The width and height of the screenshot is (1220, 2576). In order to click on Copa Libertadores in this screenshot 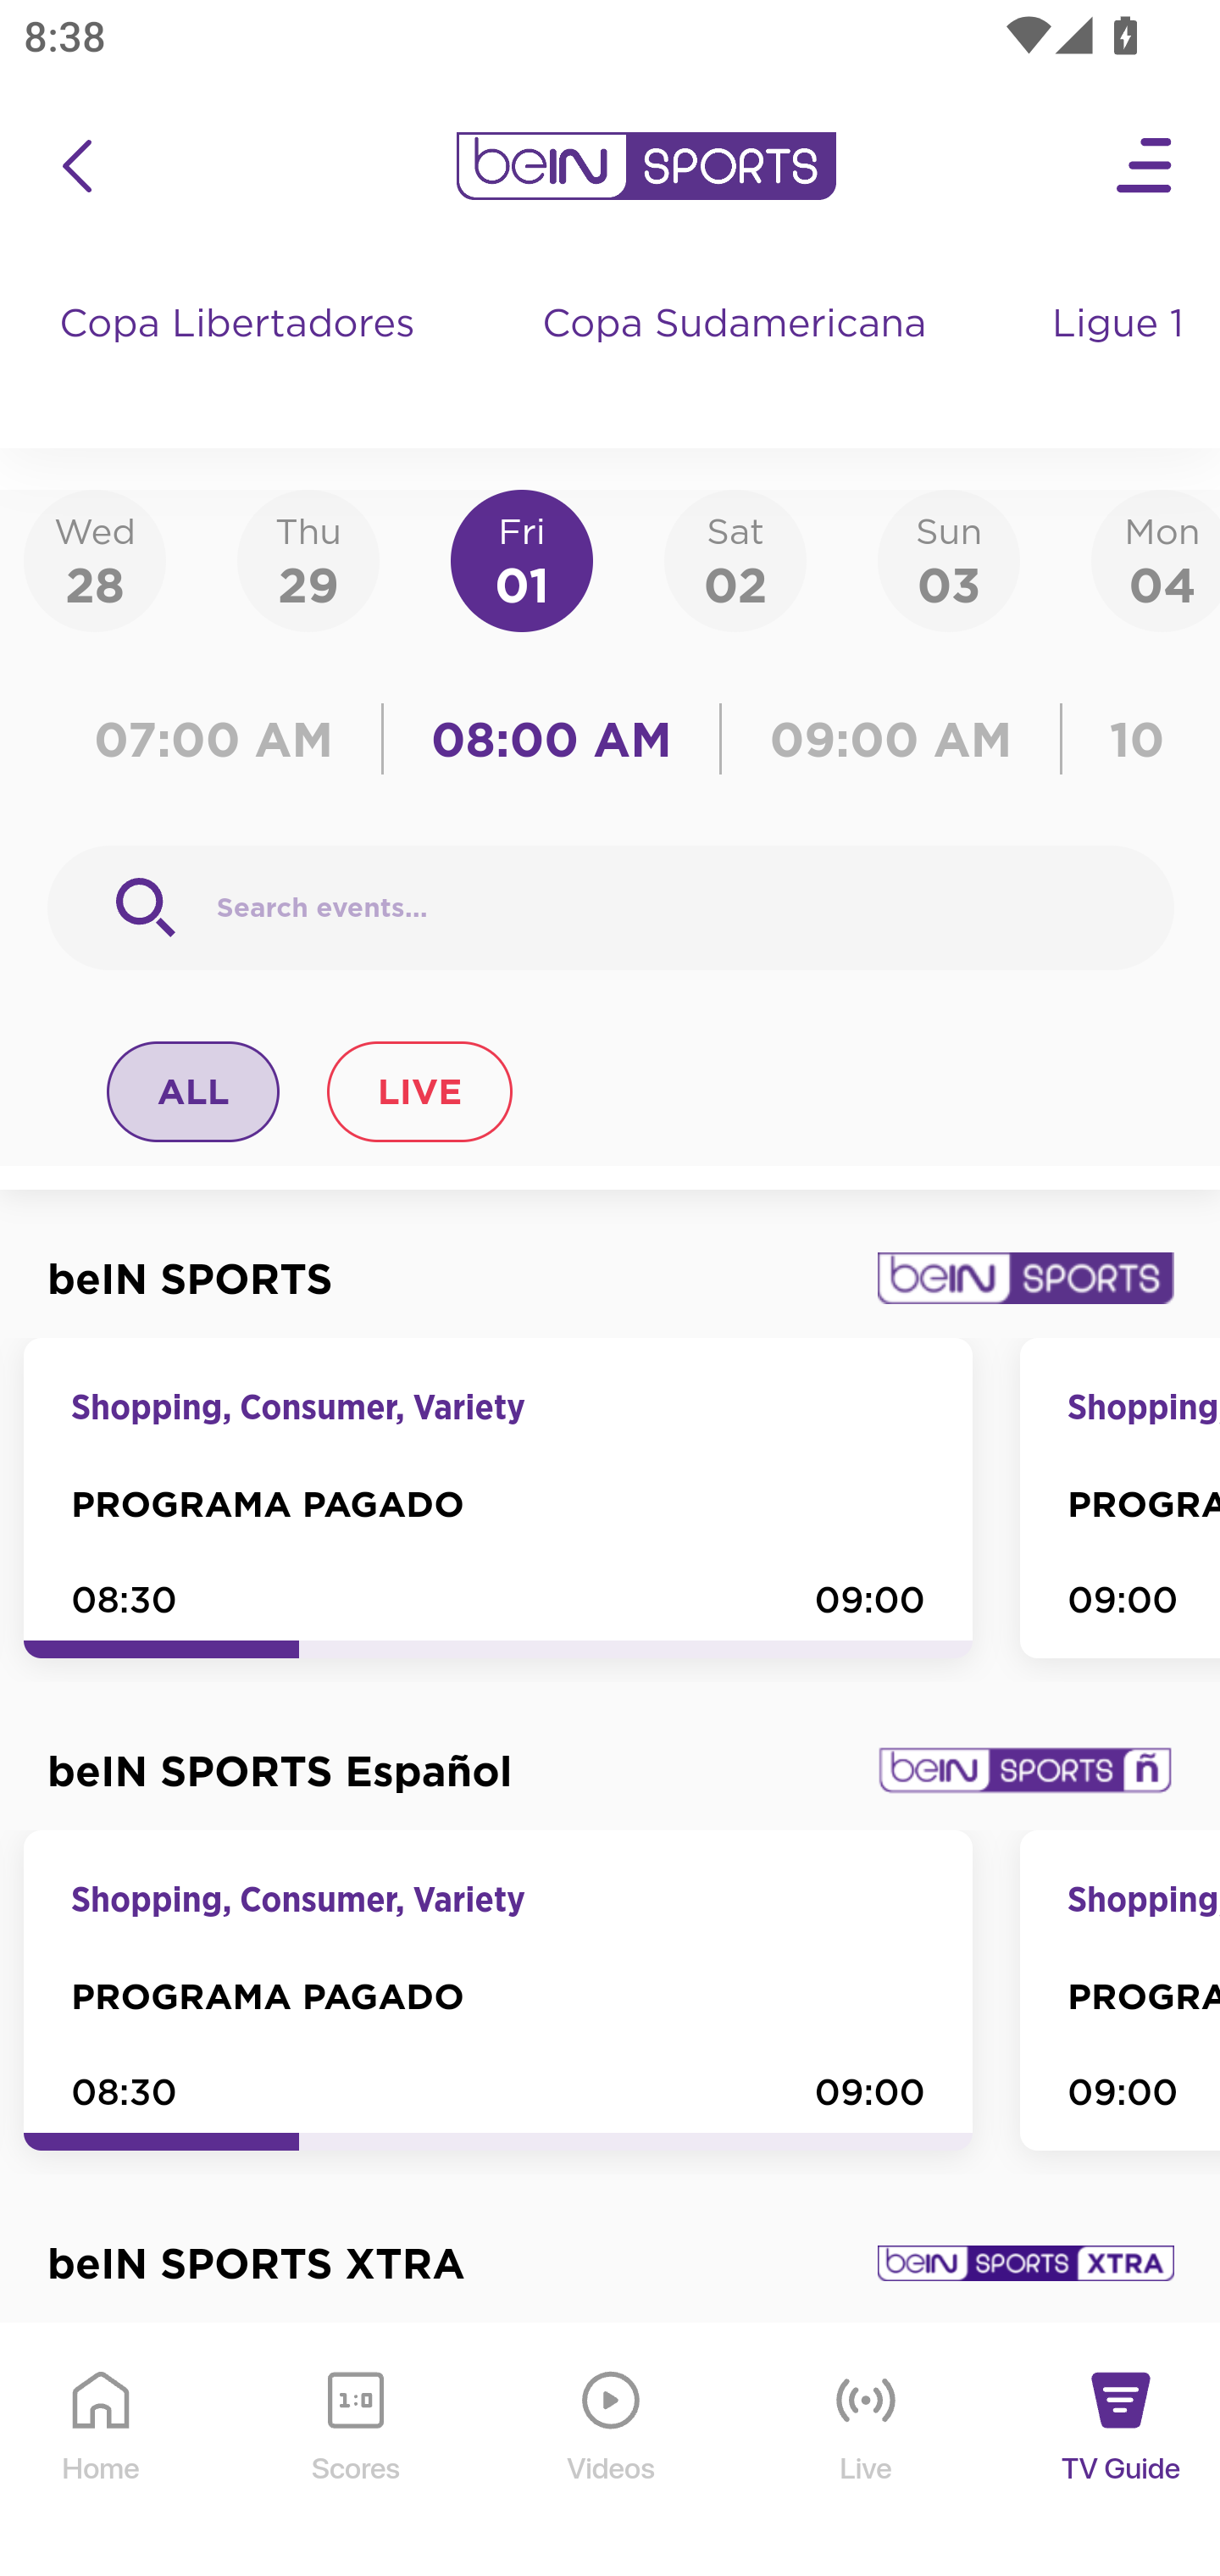, I will do `click(241, 356)`.